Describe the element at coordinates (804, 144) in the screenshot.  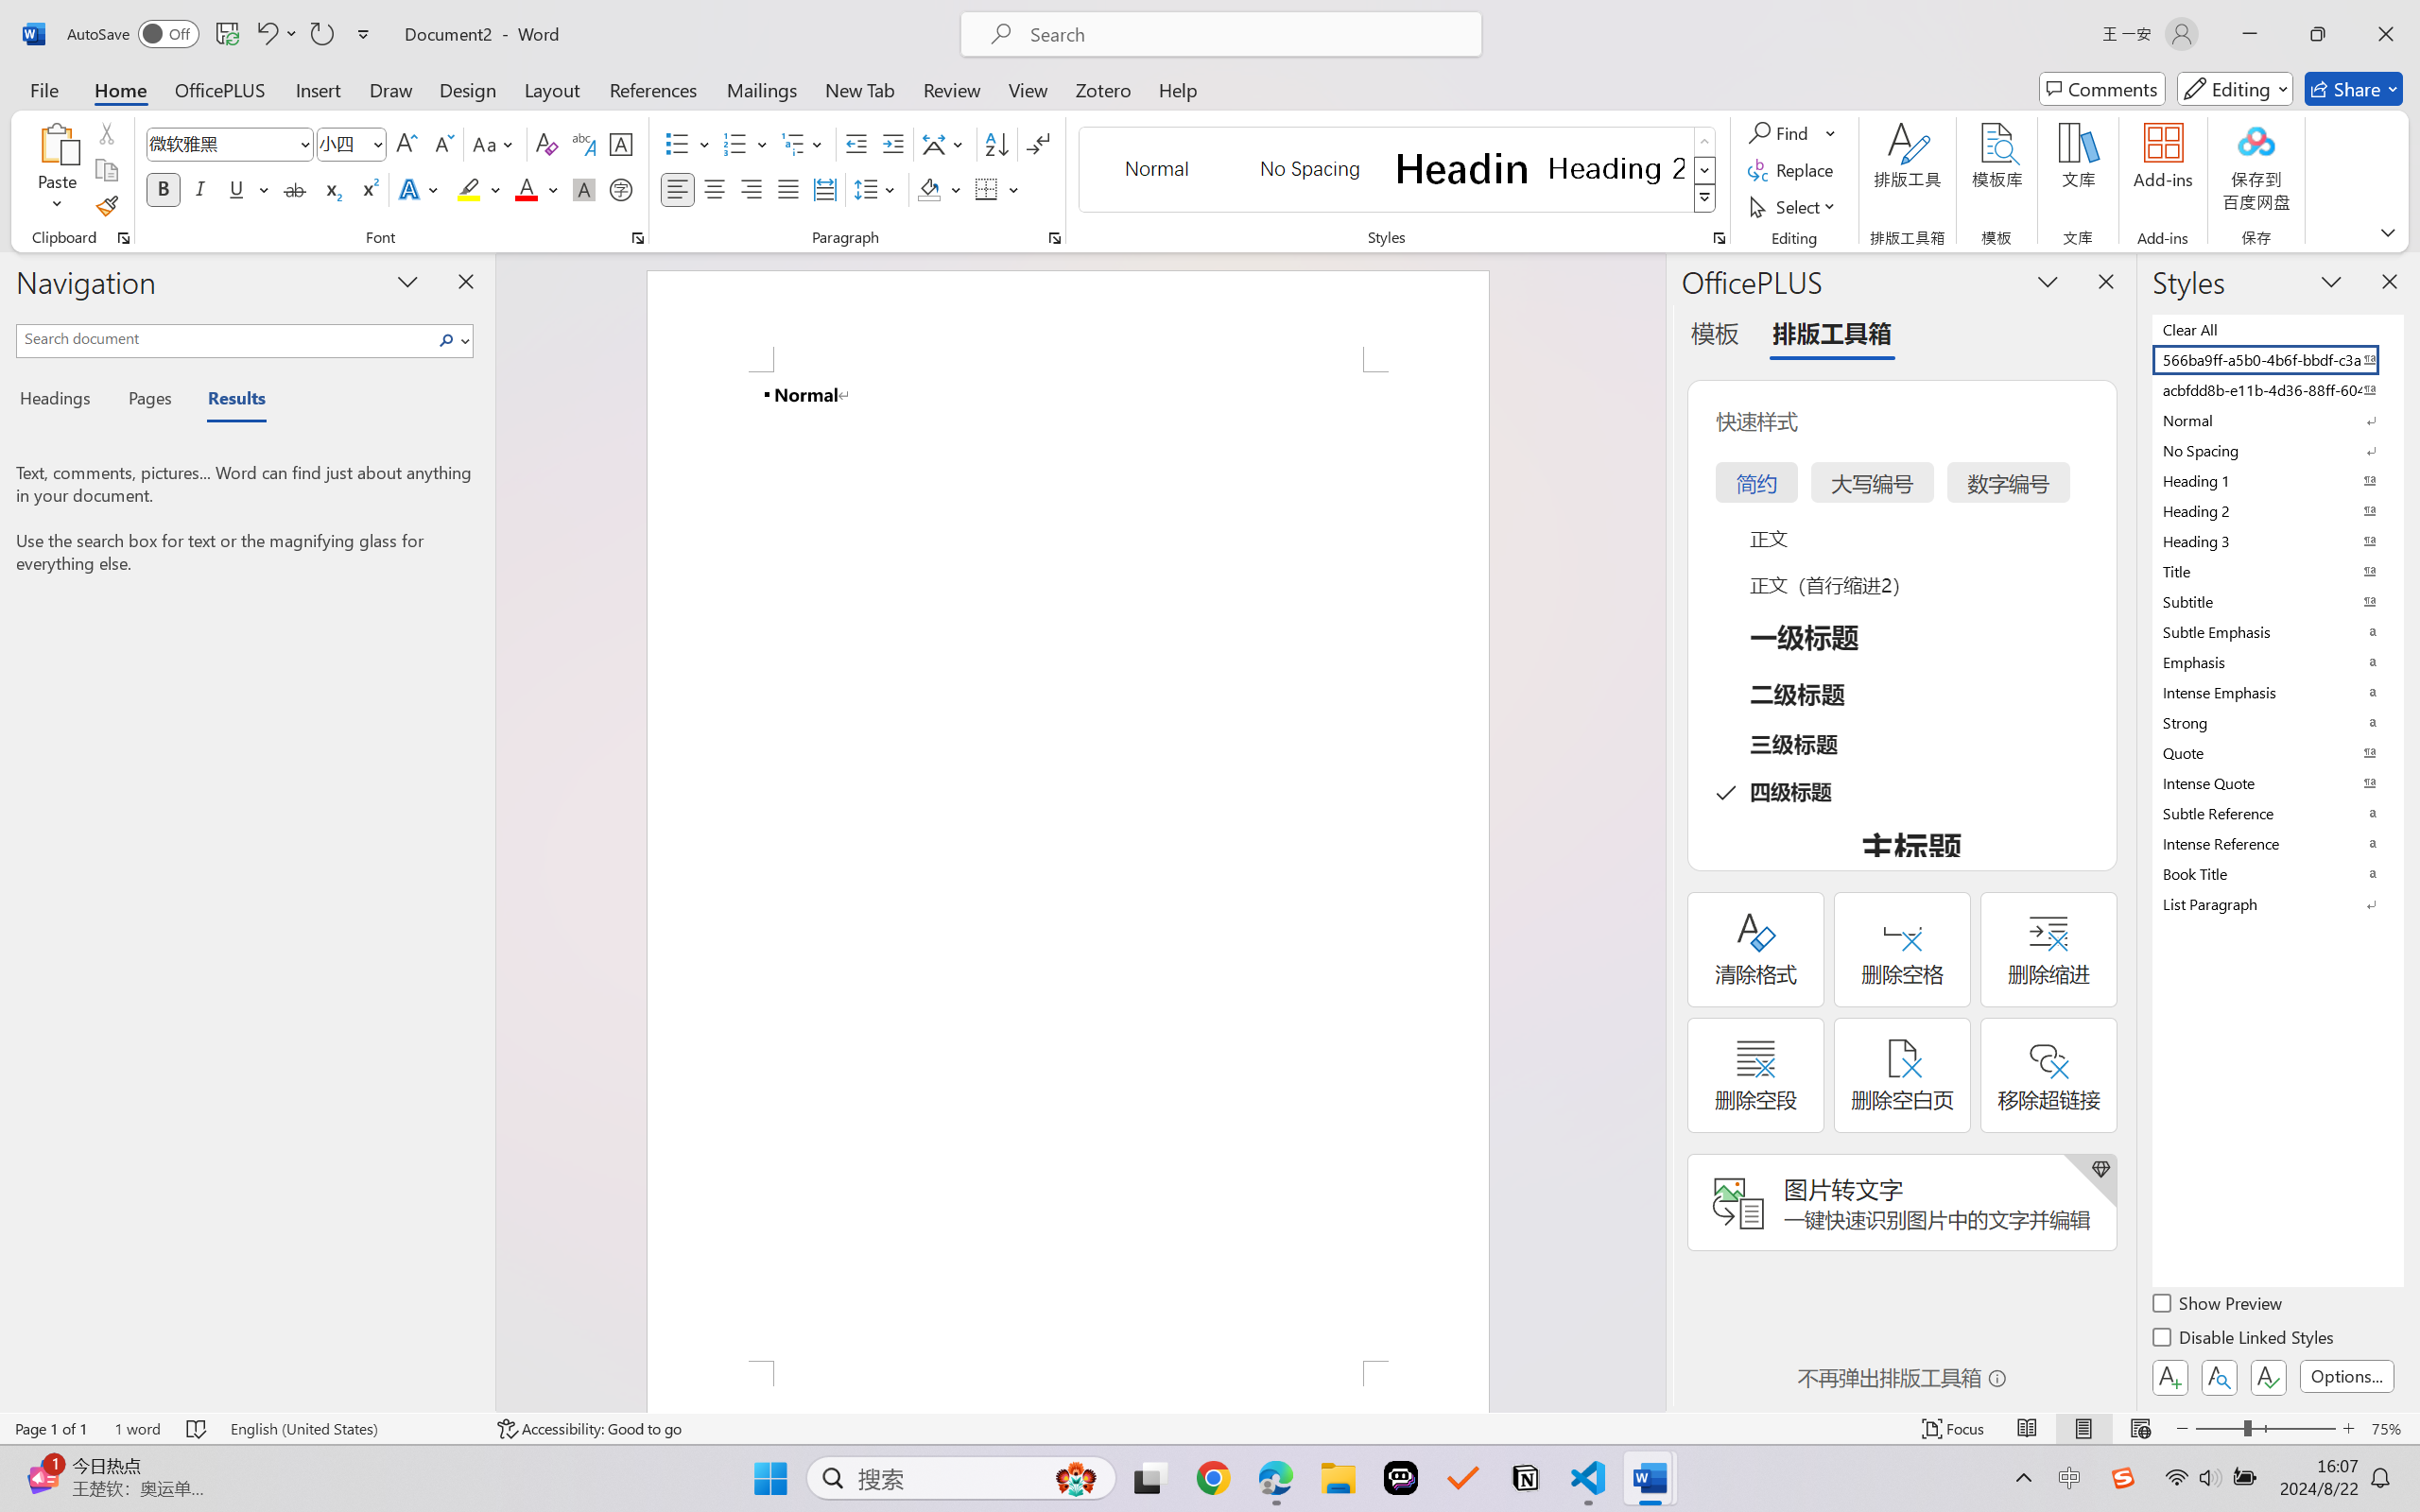
I see `Multilevel List` at that location.